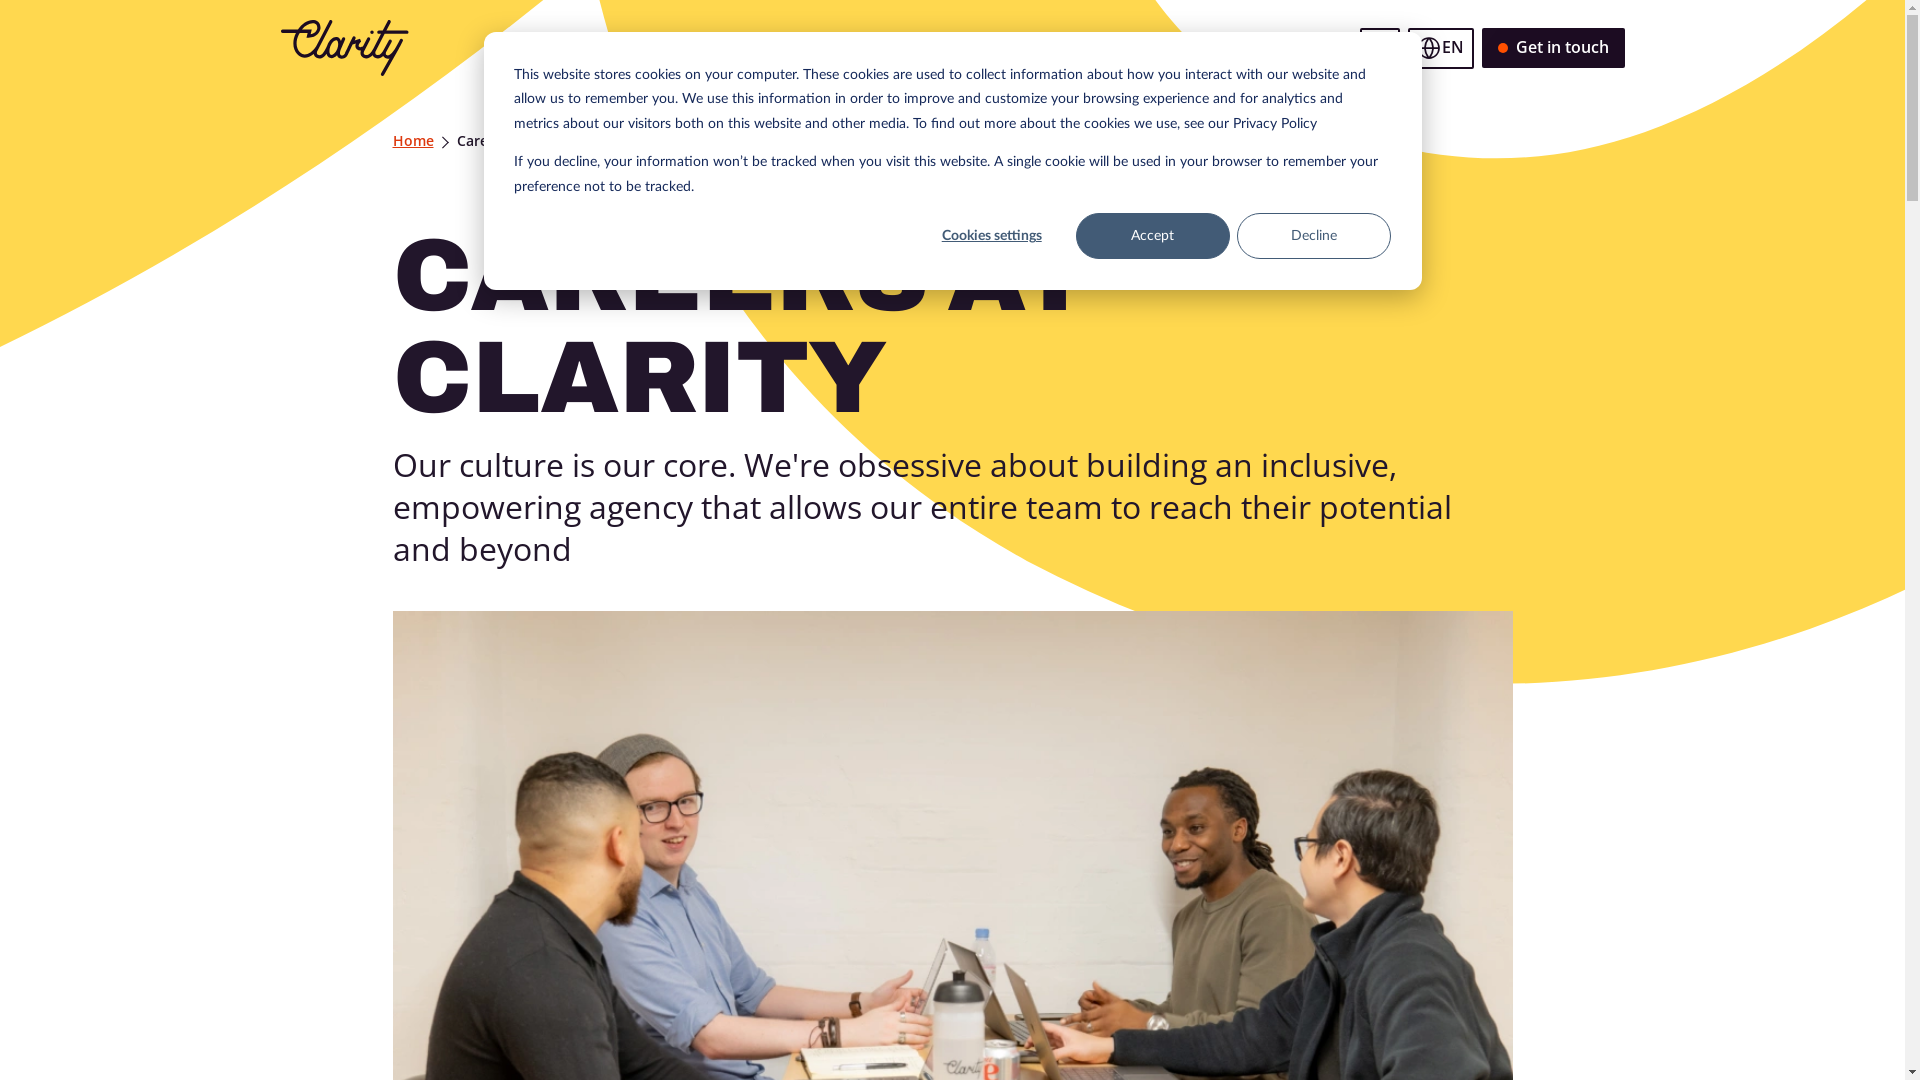 The height and width of the screenshot is (1080, 1920). What do you see at coordinates (754, 48) in the screenshot?
I see `Our Work` at bounding box center [754, 48].